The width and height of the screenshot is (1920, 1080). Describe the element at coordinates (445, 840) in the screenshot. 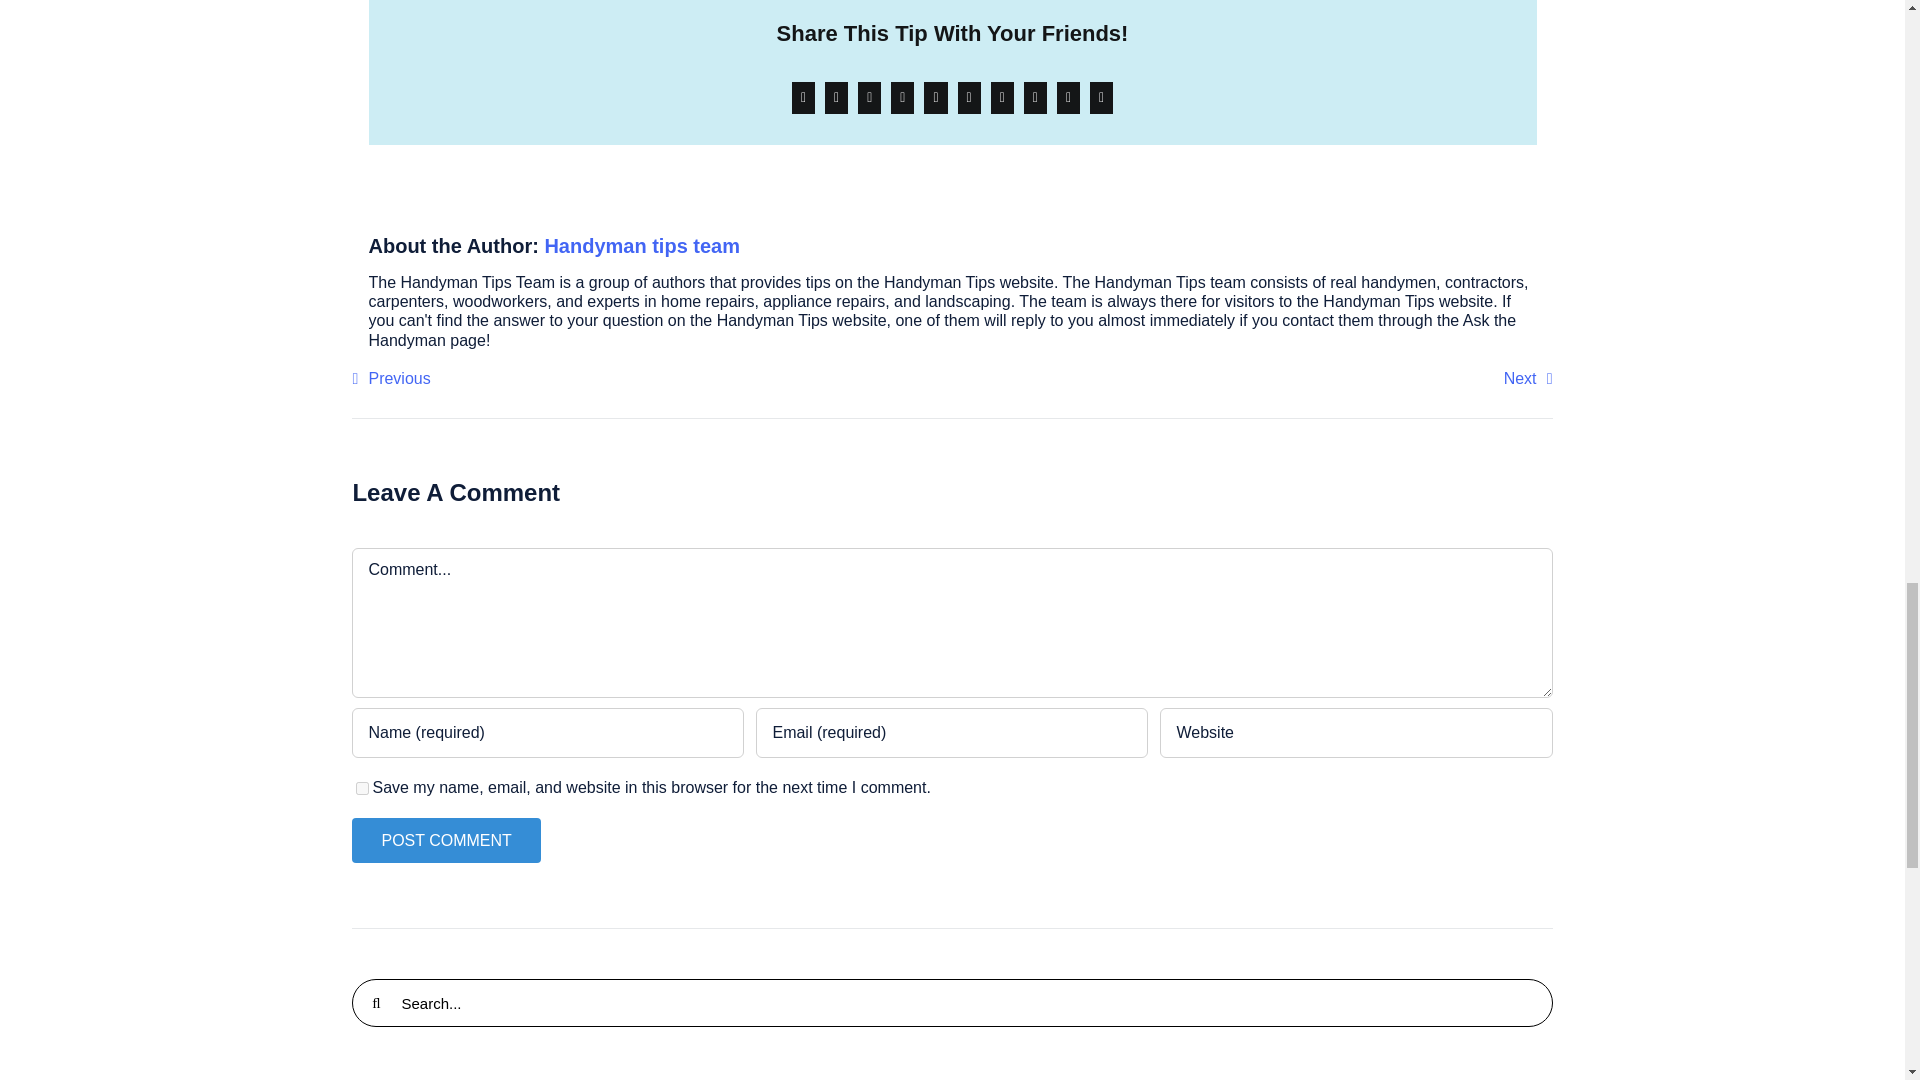

I see `Post Comment` at that location.